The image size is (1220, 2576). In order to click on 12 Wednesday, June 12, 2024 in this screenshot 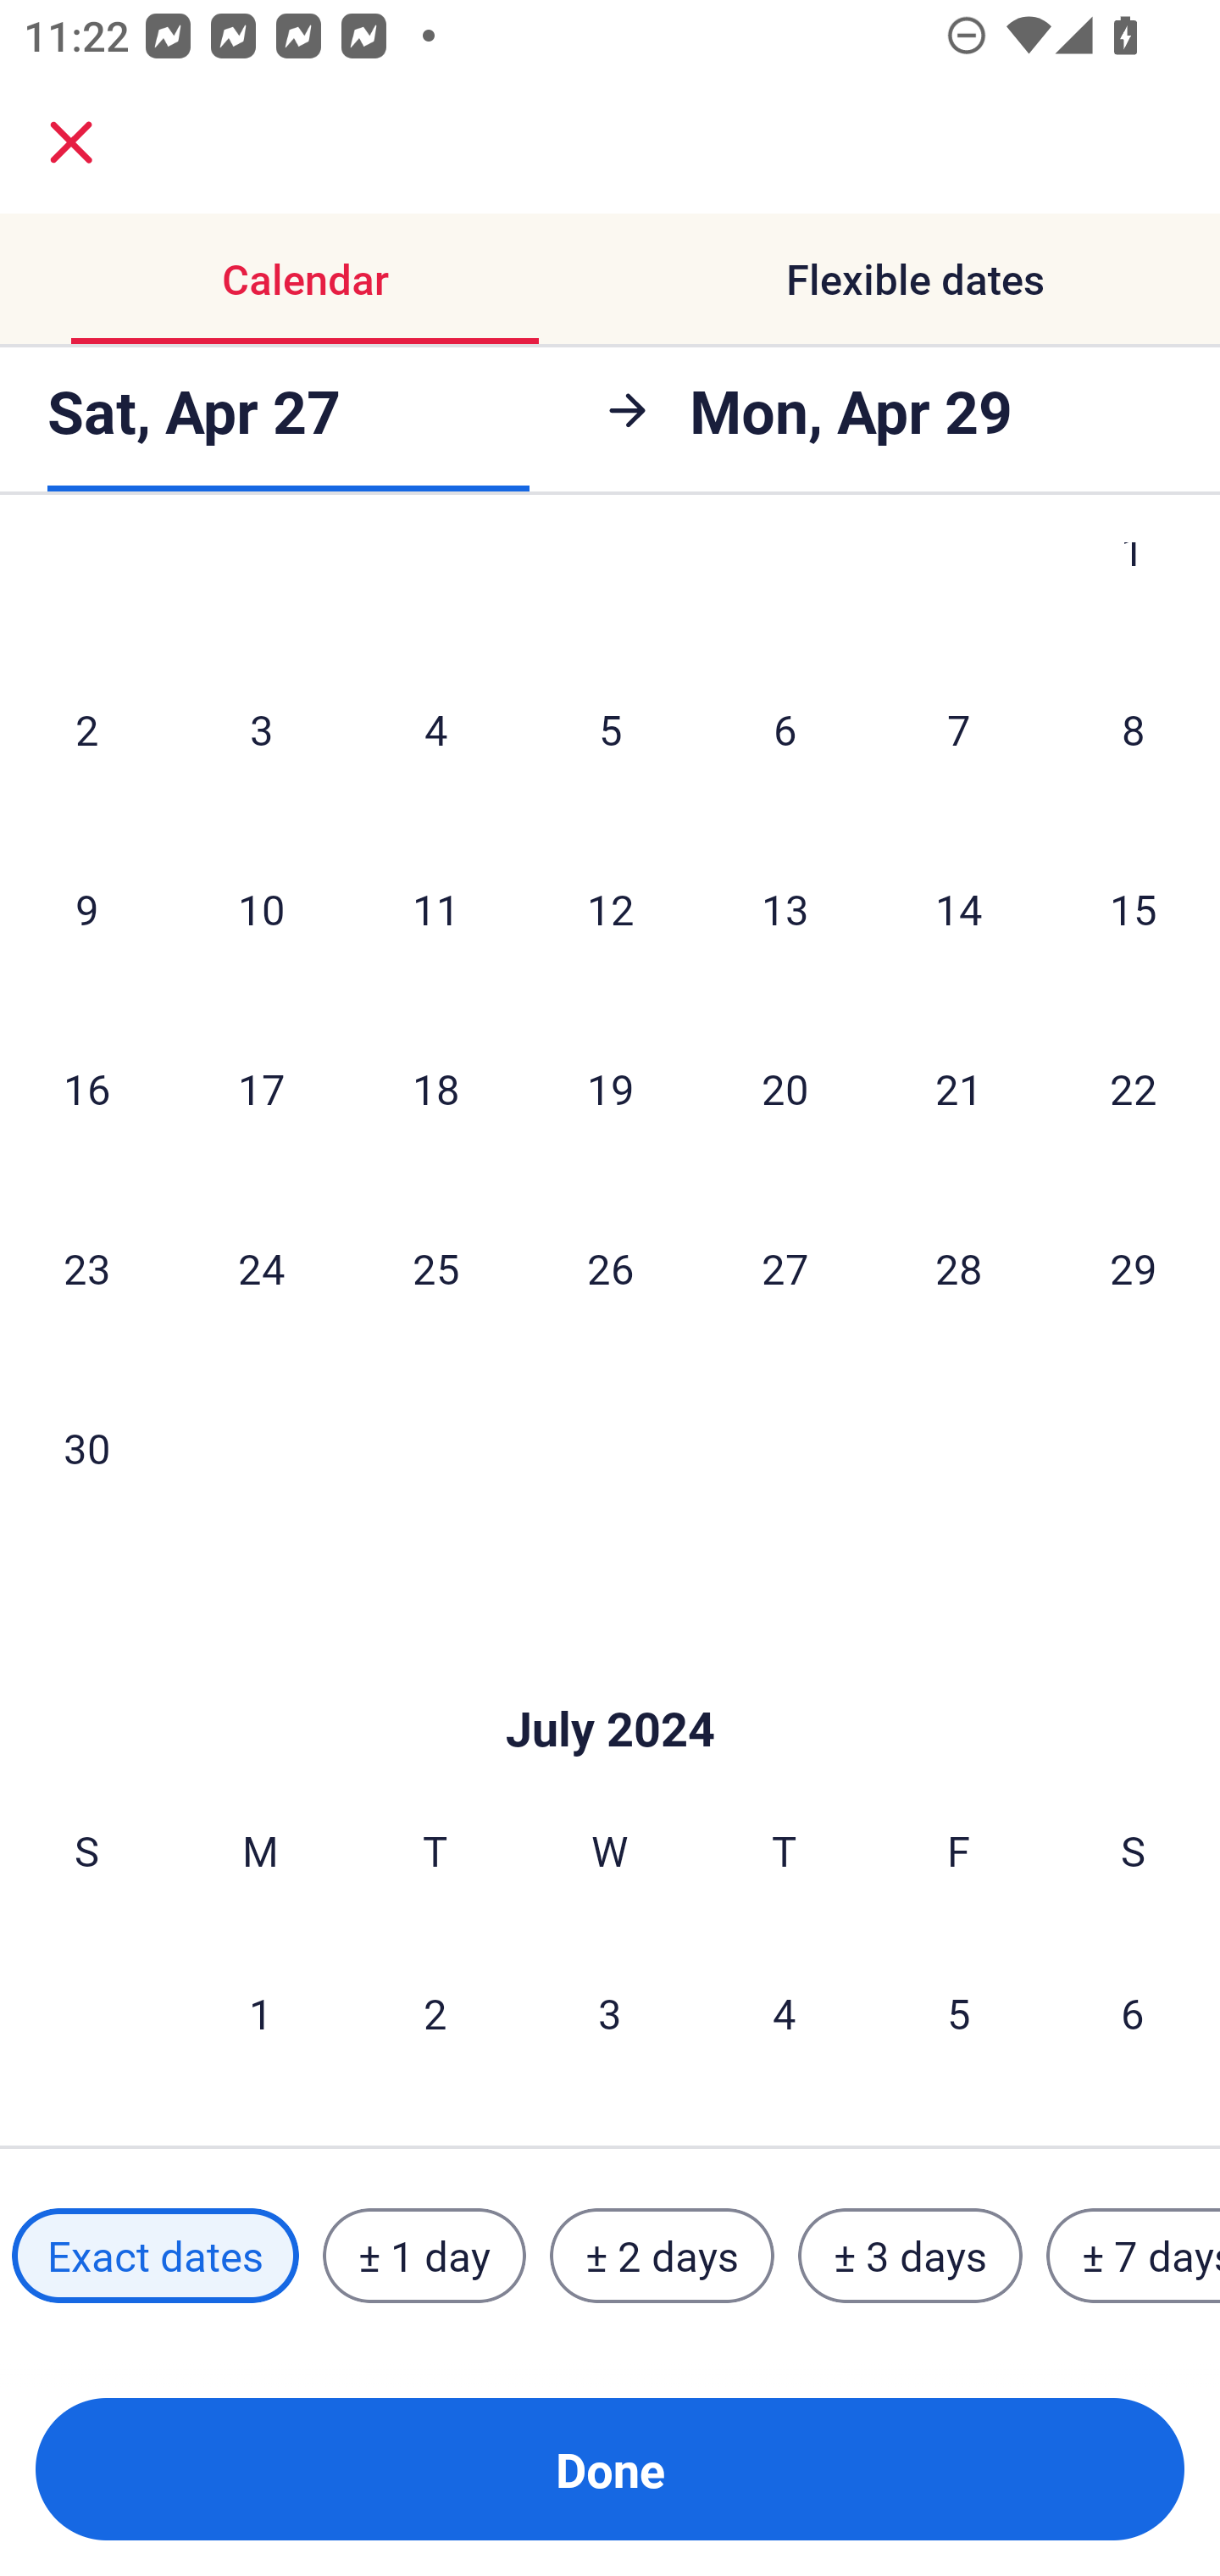, I will do `click(610, 908)`.